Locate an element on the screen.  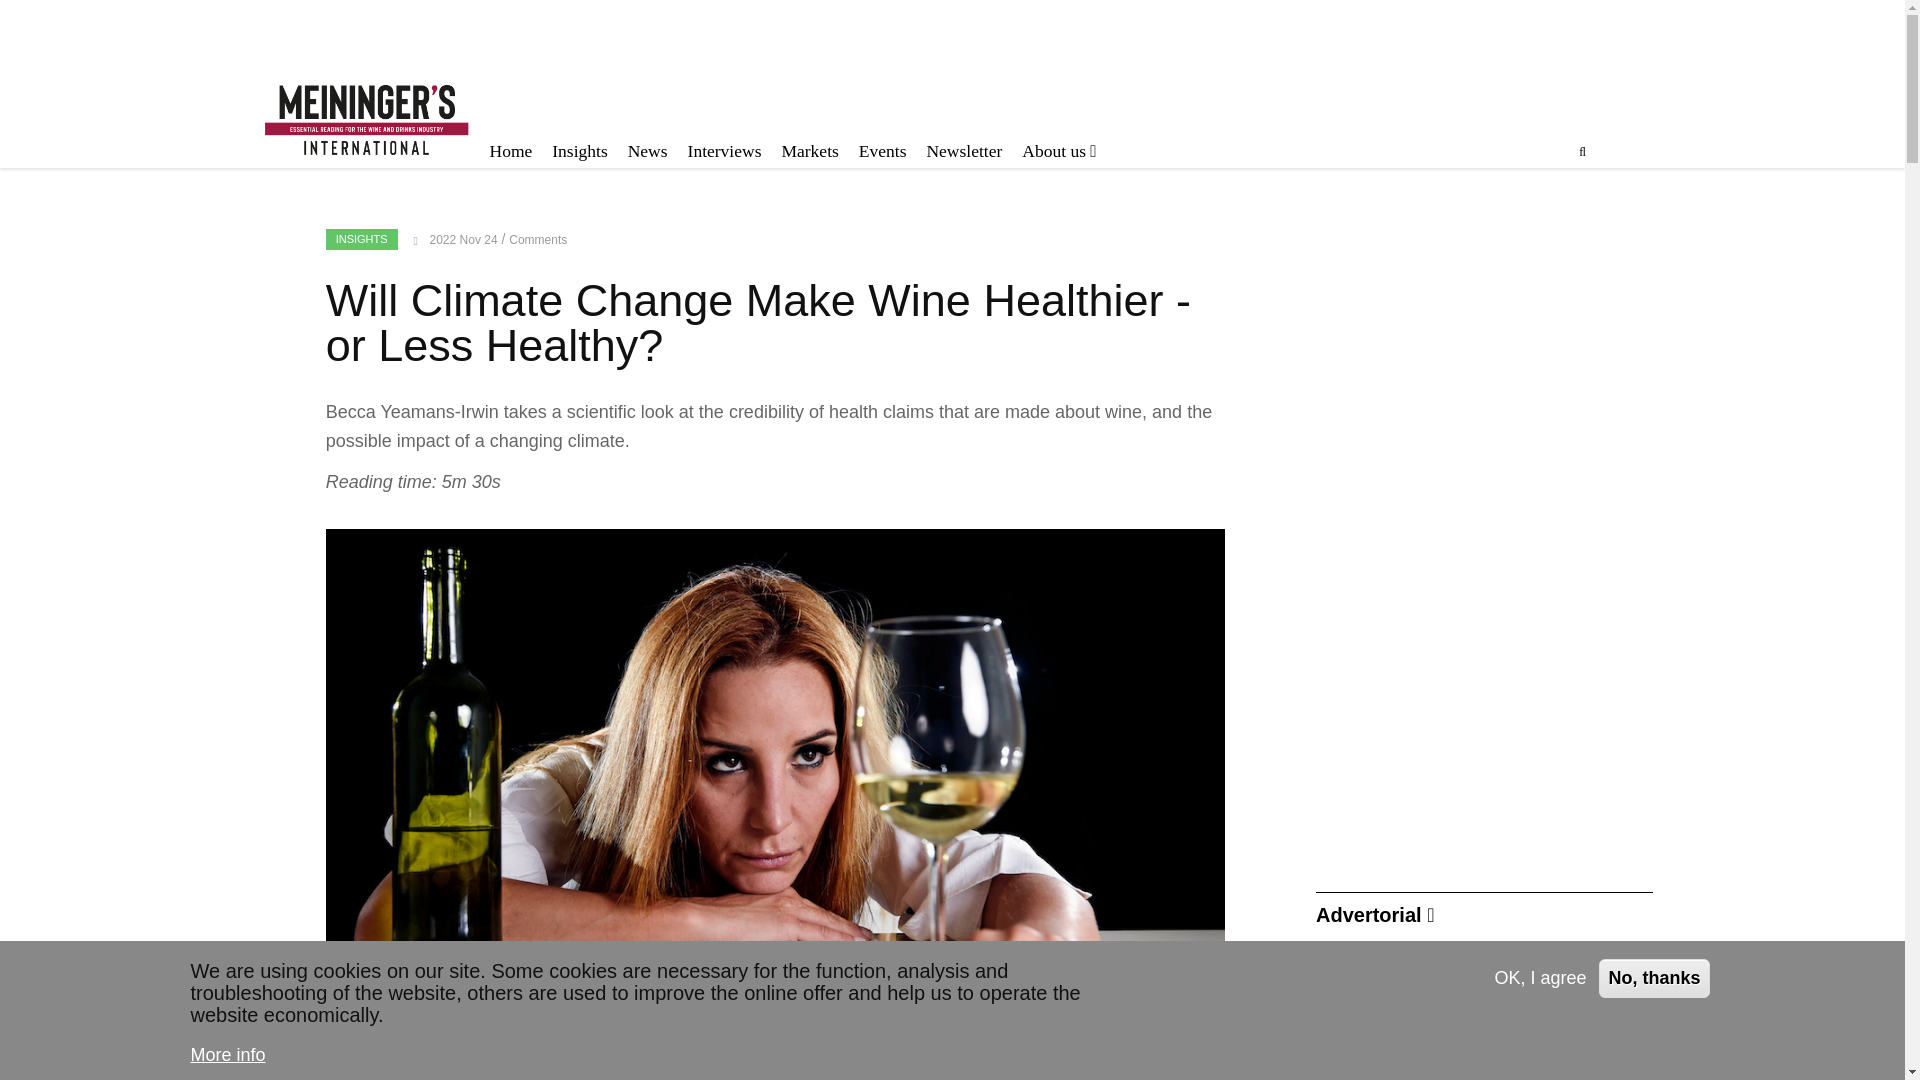
News is located at coordinates (648, 152).